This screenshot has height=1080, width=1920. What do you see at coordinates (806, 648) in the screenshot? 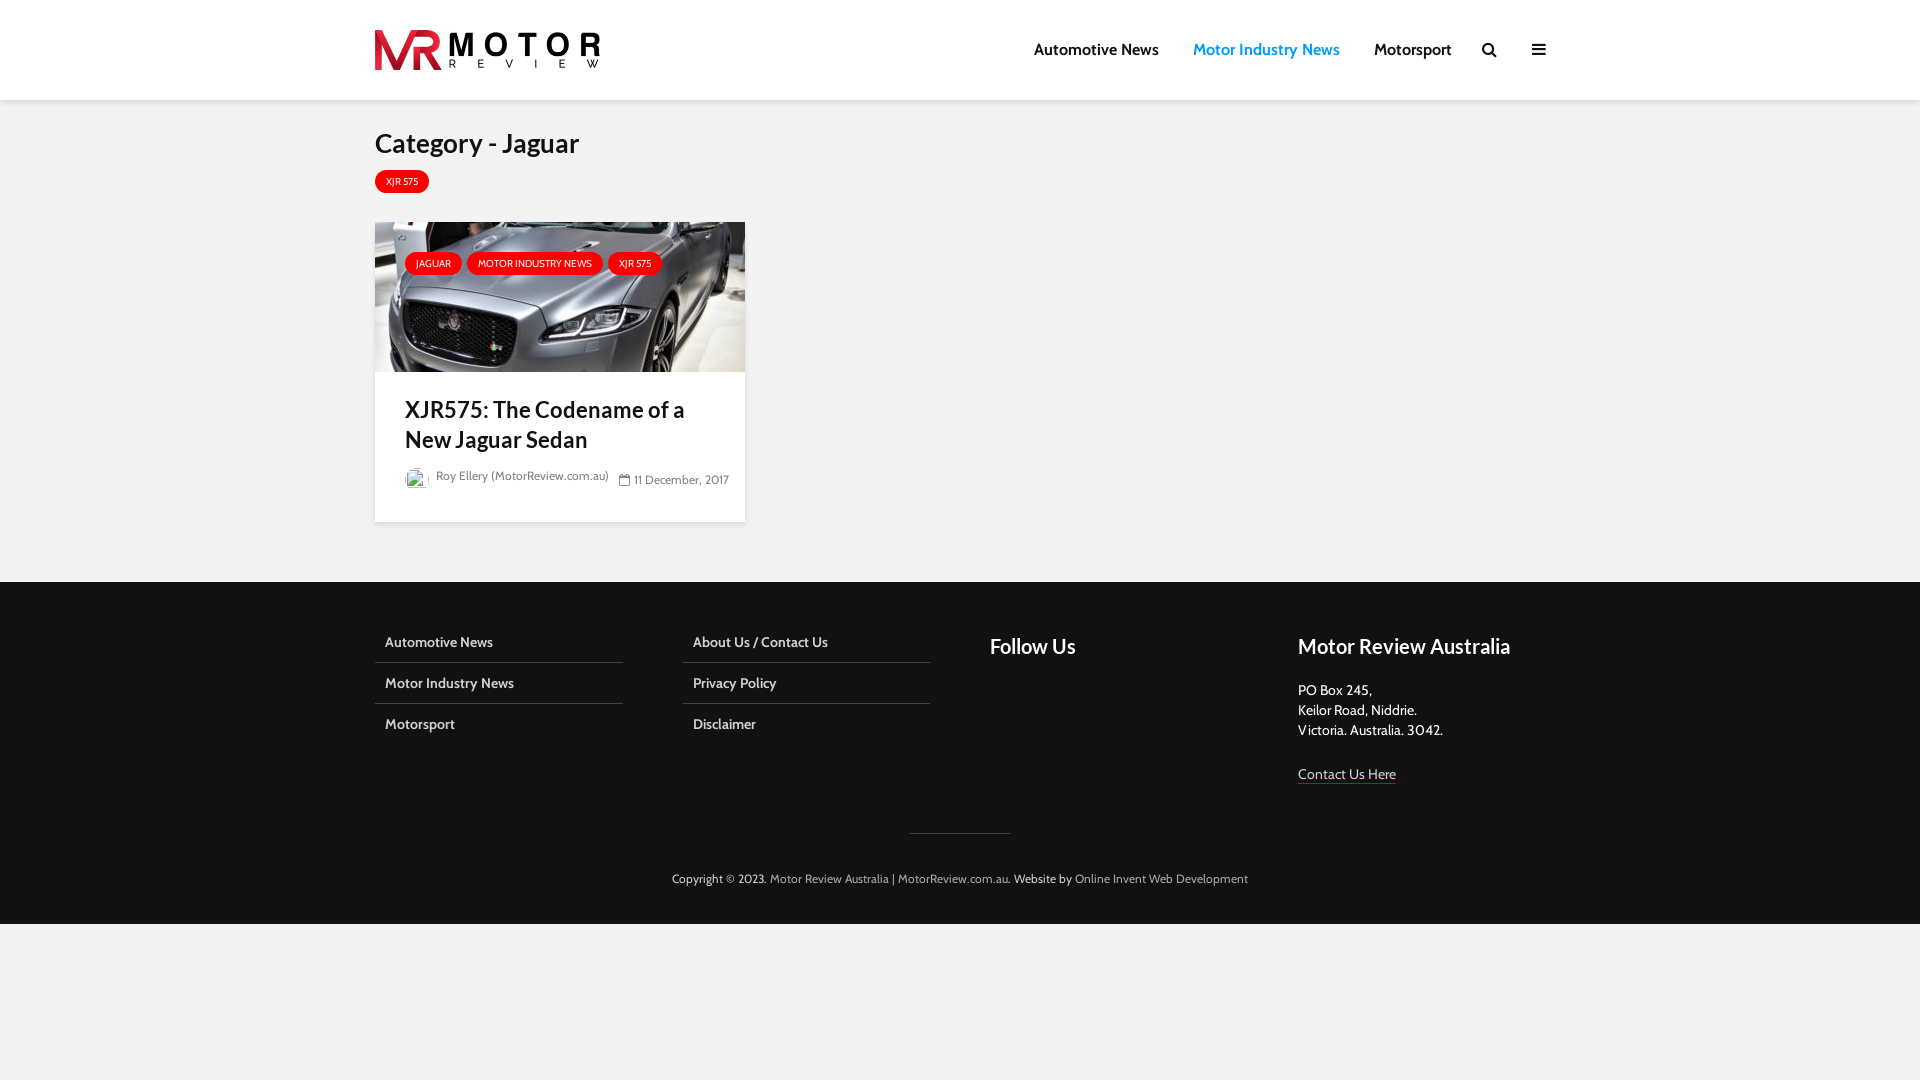
I see `About Us / Contact Us` at bounding box center [806, 648].